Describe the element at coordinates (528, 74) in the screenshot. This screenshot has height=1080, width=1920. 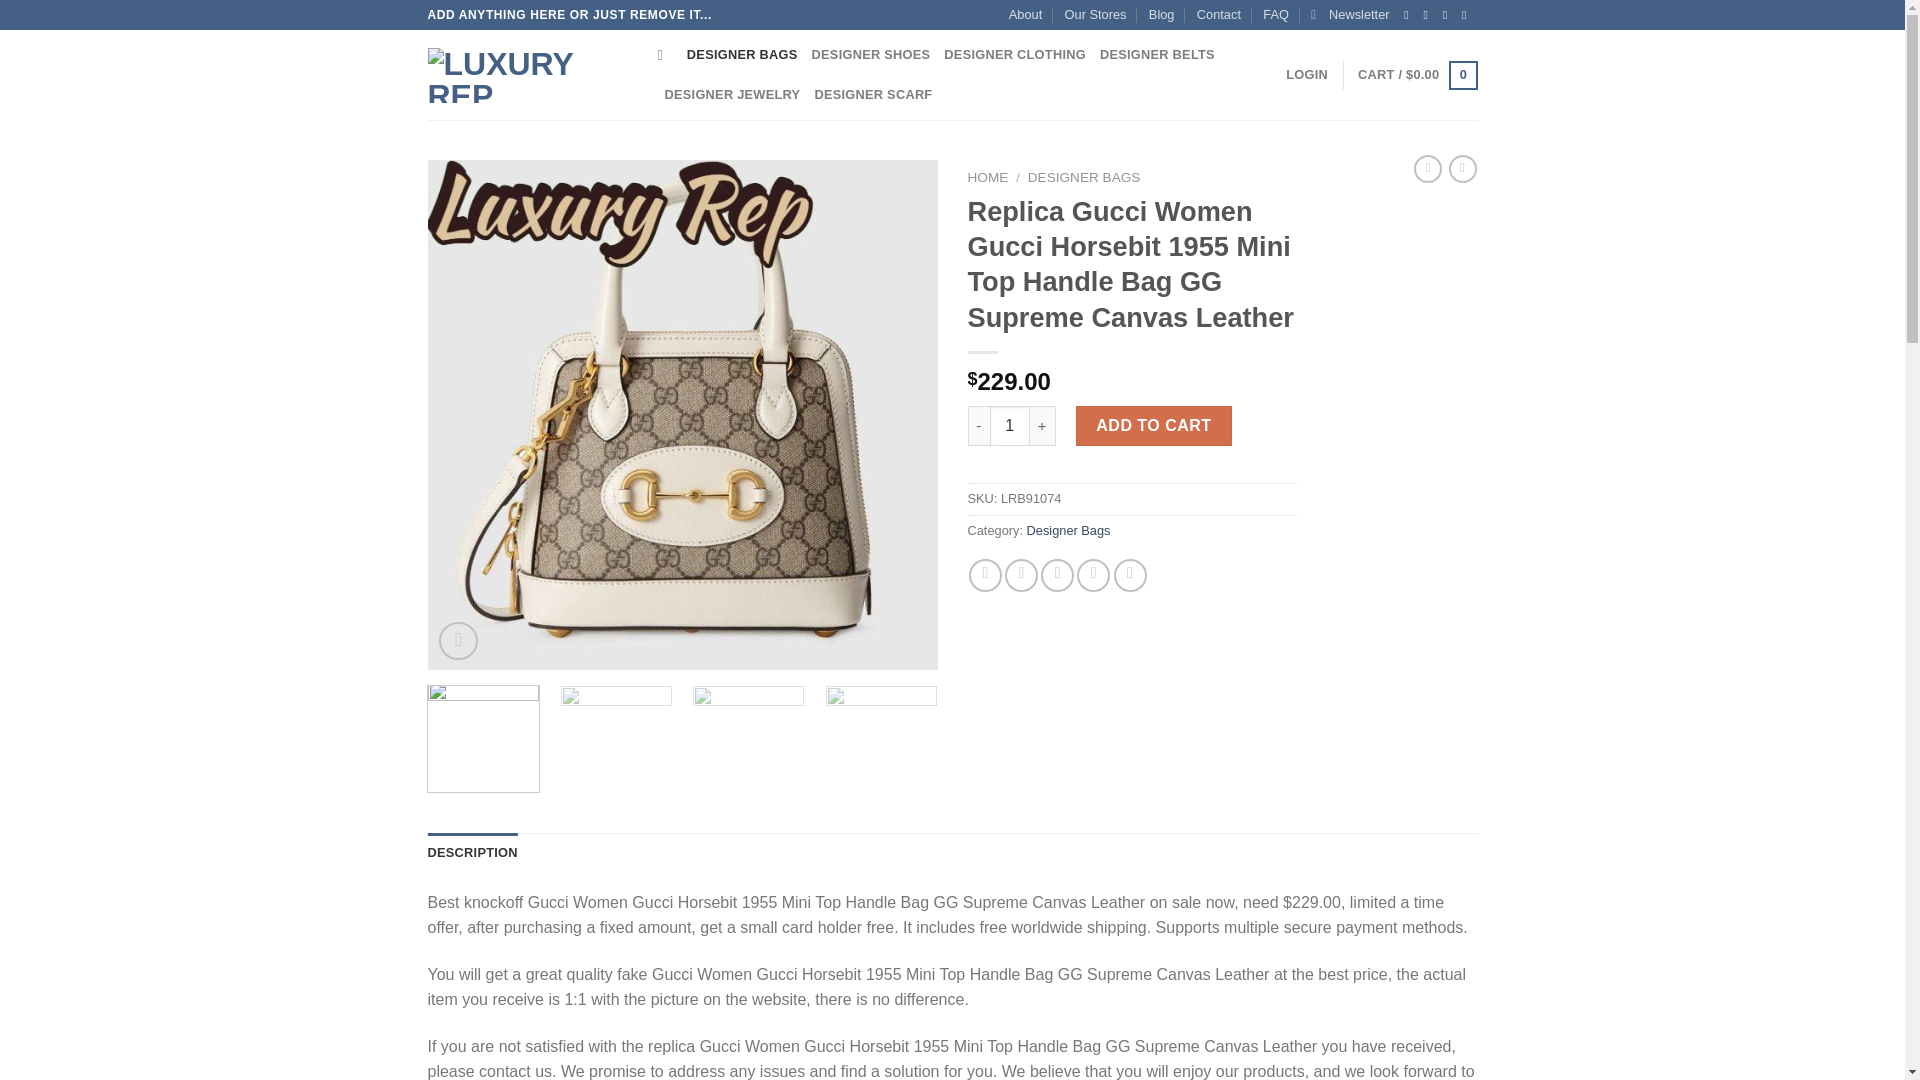
I see `Luxury Rep - Explore Affordable Replica Designer Products` at that location.